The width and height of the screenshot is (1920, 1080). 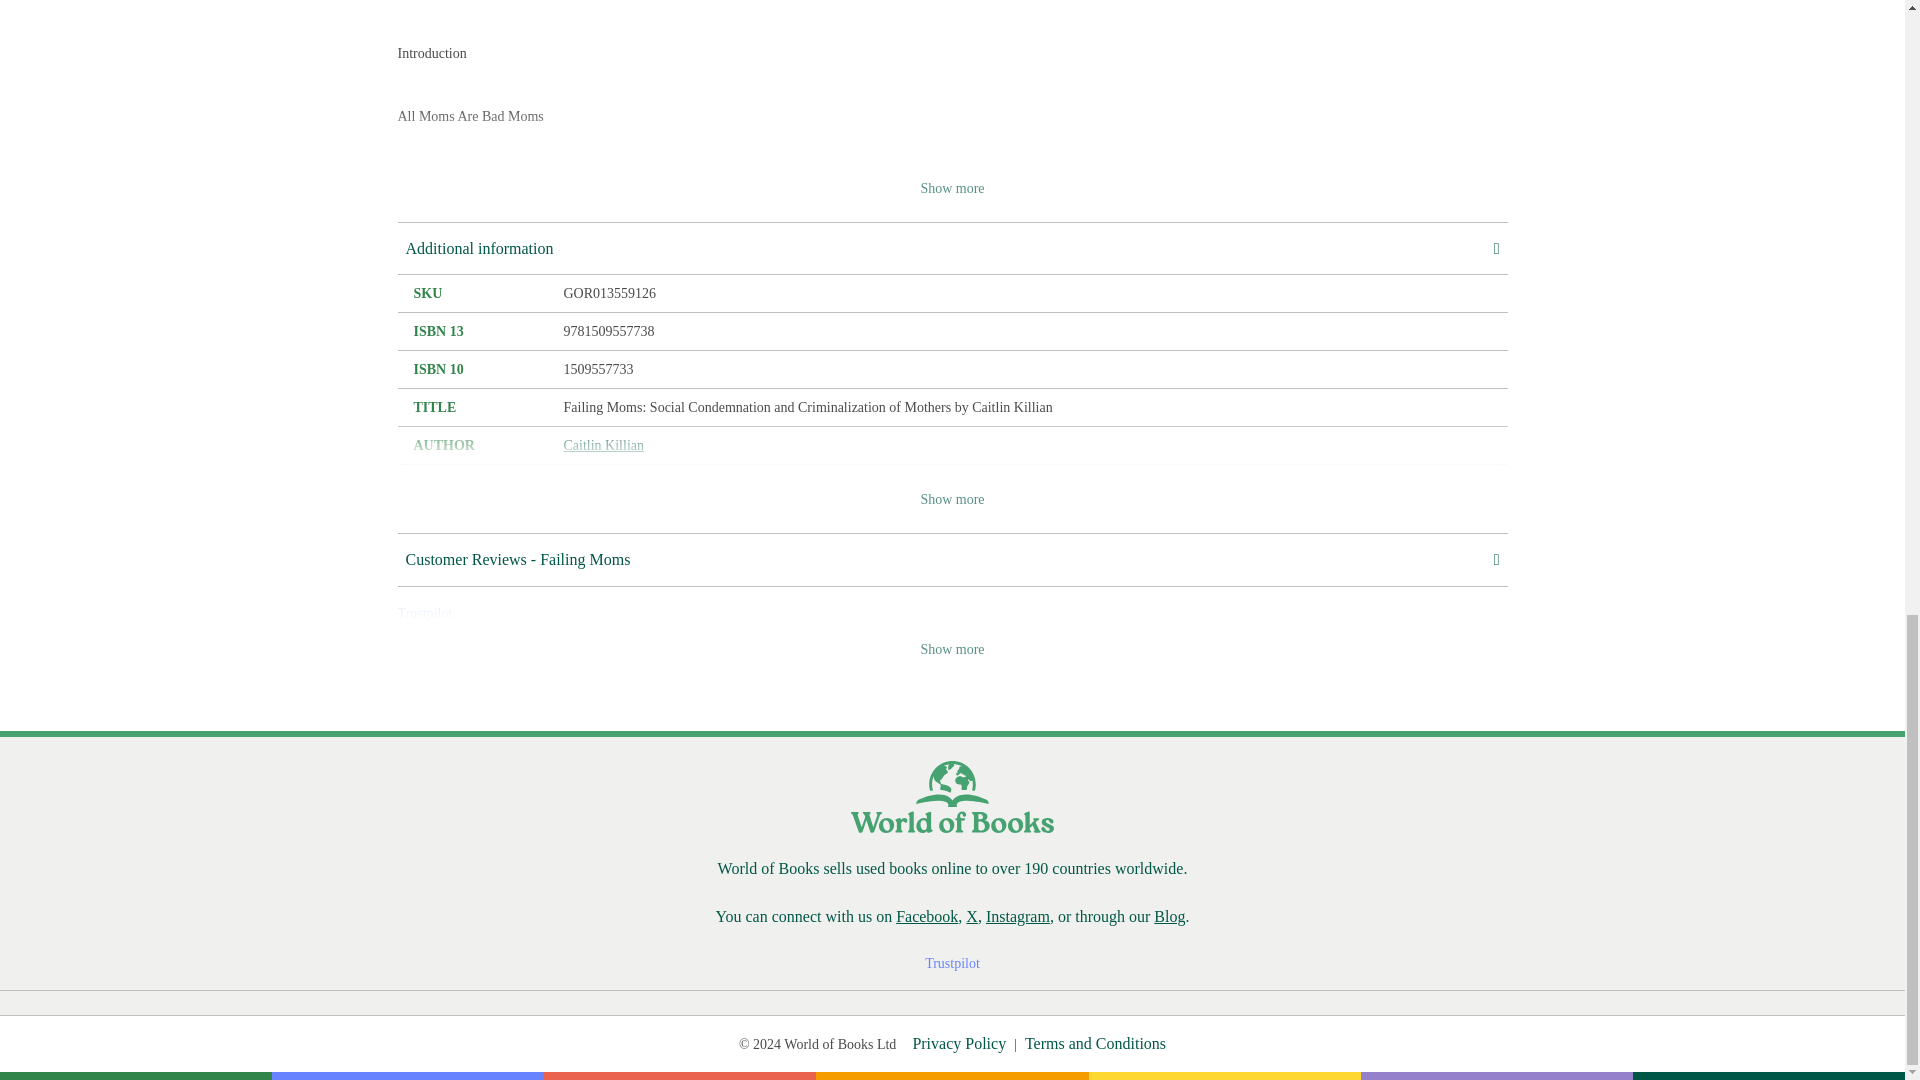 I want to click on Caitlin Killian, so click(x=604, y=445).